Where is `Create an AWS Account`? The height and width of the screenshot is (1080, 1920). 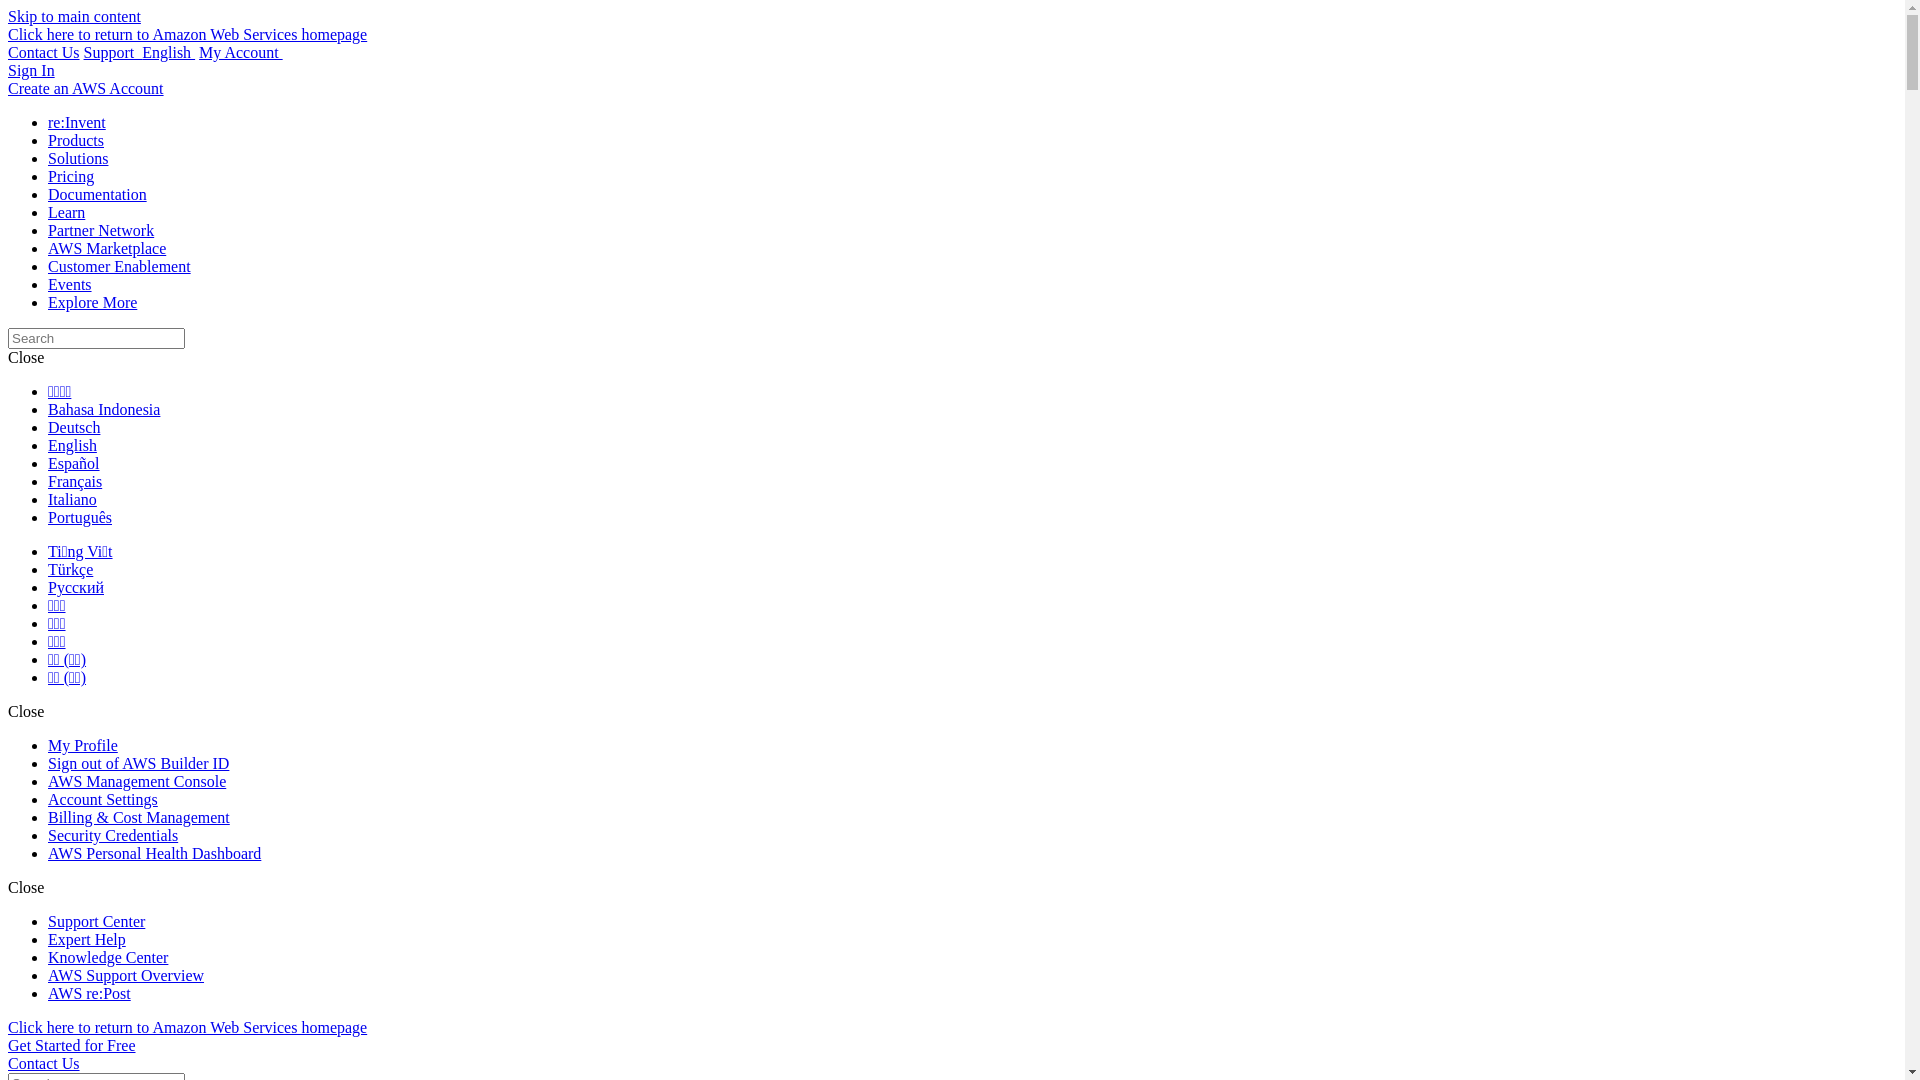 Create an AWS Account is located at coordinates (86, 88).